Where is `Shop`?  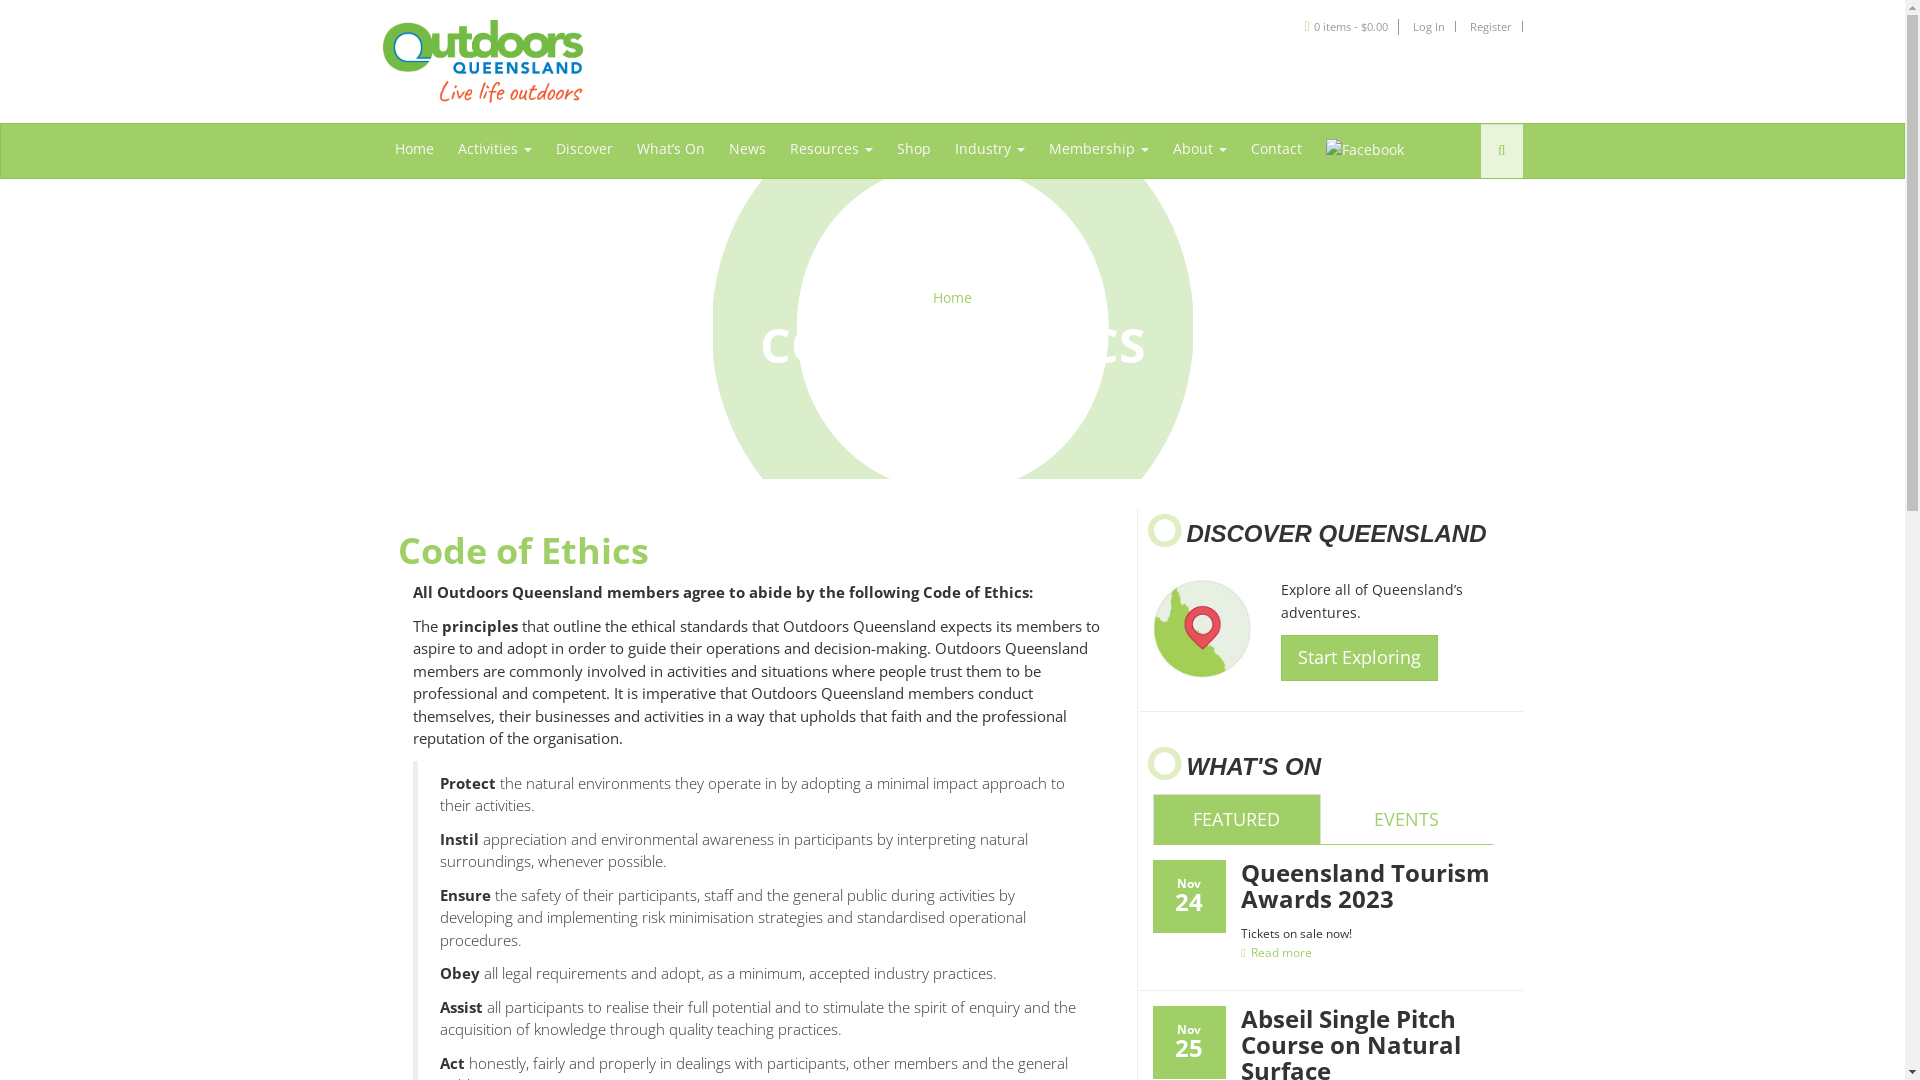
Shop is located at coordinates (913, 149).